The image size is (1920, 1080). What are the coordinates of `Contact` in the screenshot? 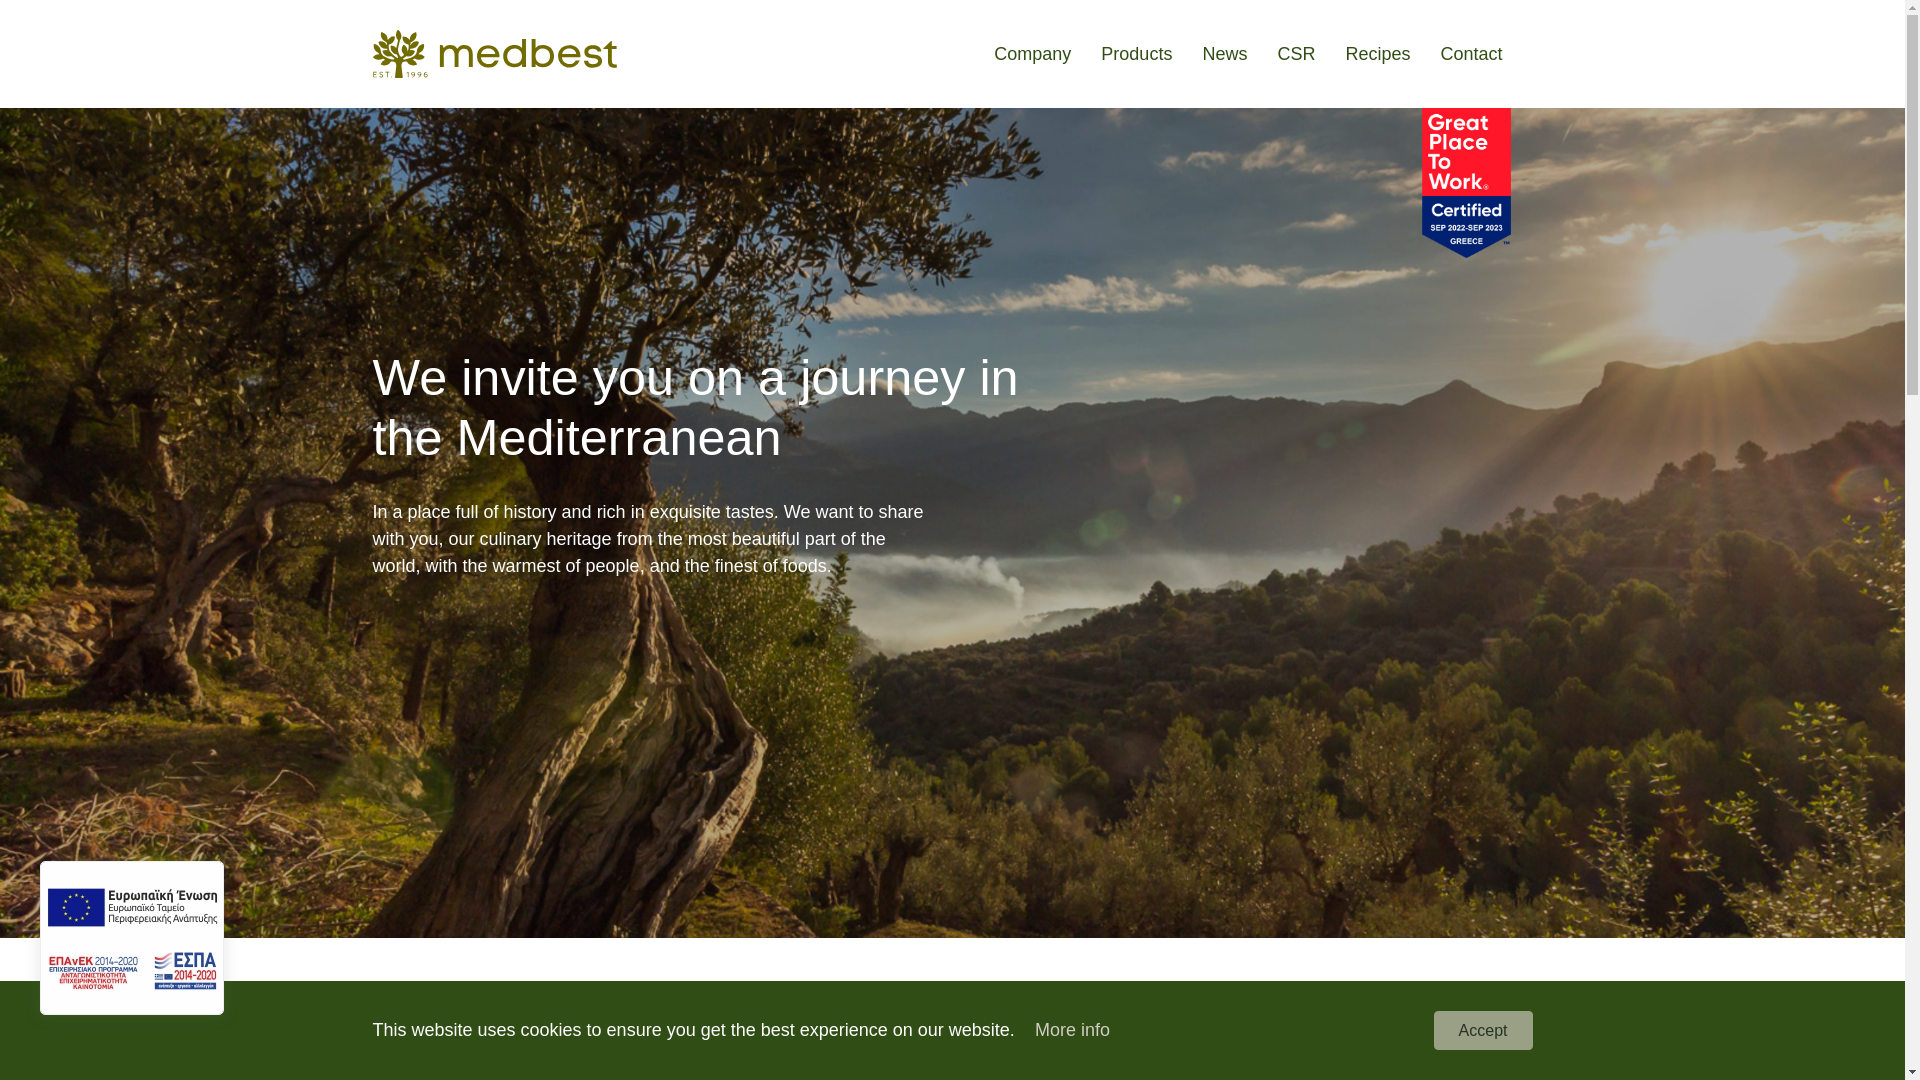 It's located at (1470, 54).